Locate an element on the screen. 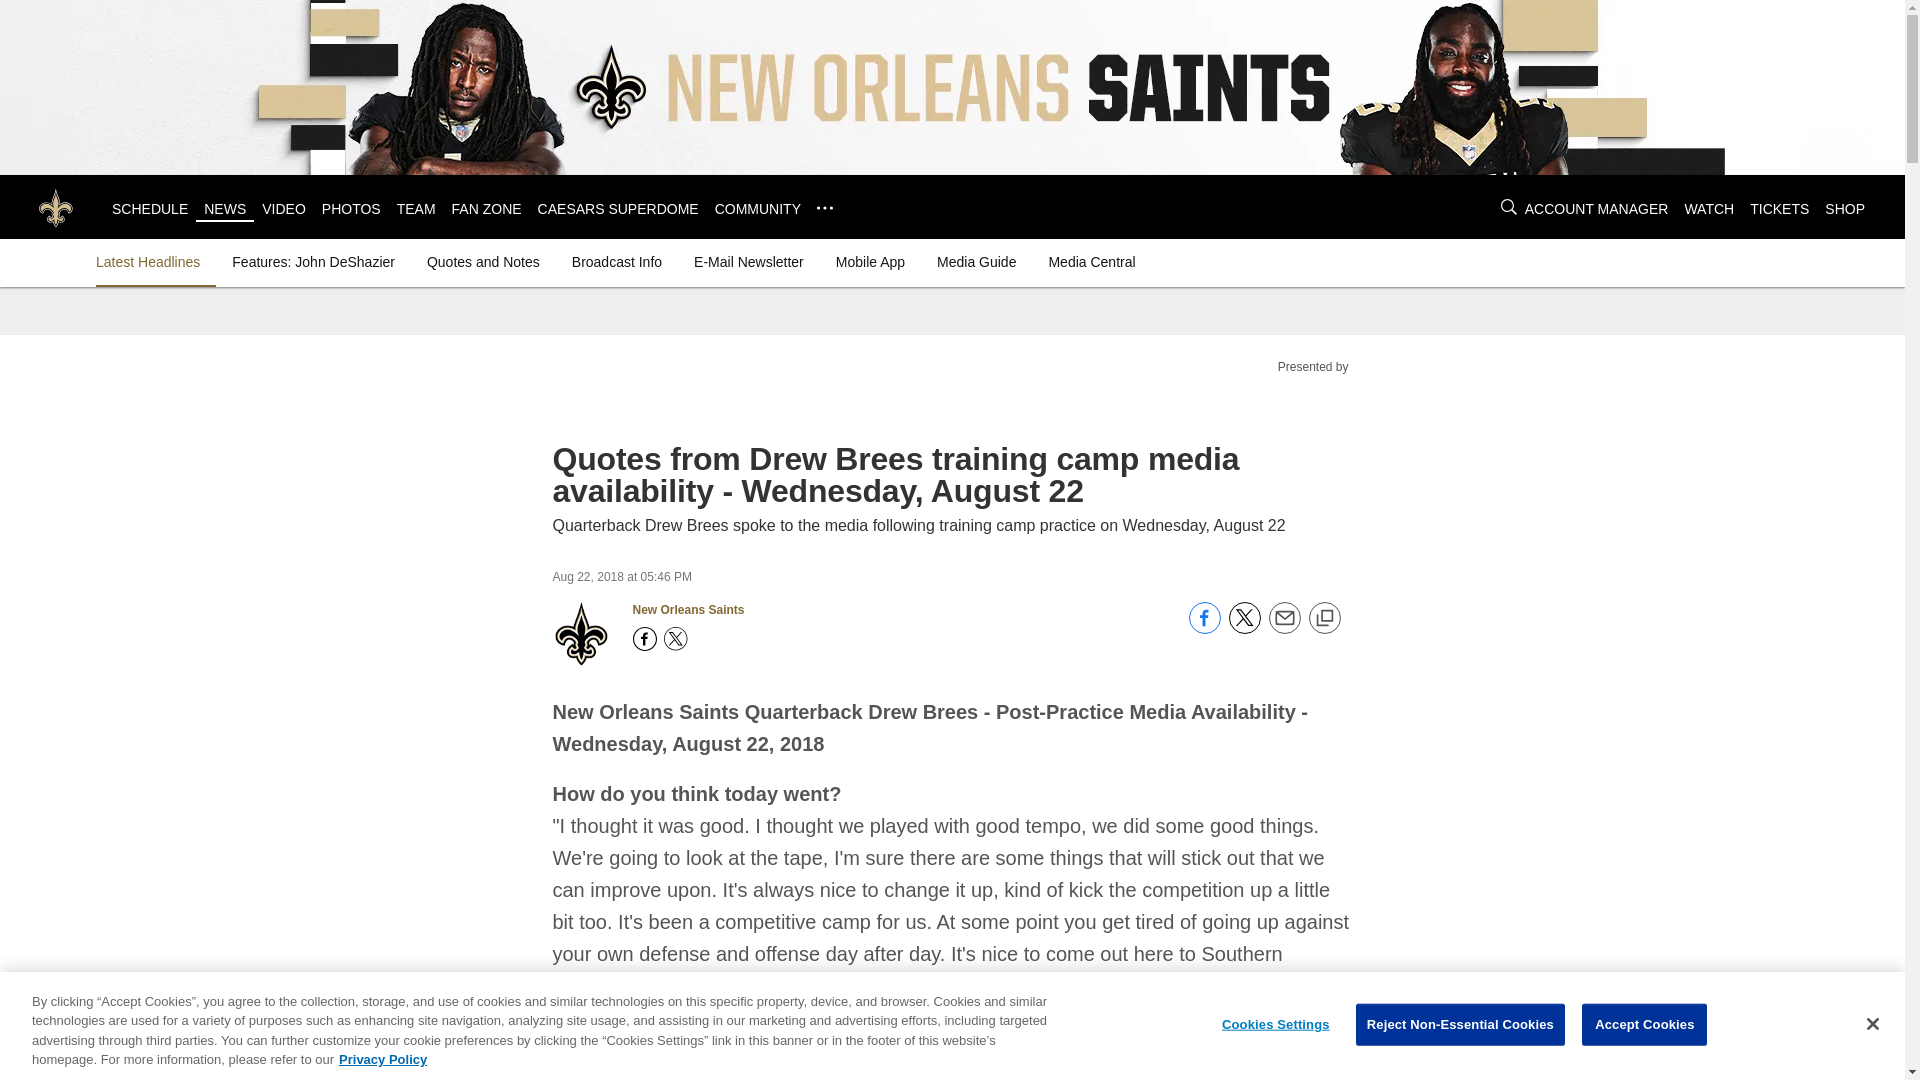  ACCOUNT MANAGER is located at coordinates (1596, 208).